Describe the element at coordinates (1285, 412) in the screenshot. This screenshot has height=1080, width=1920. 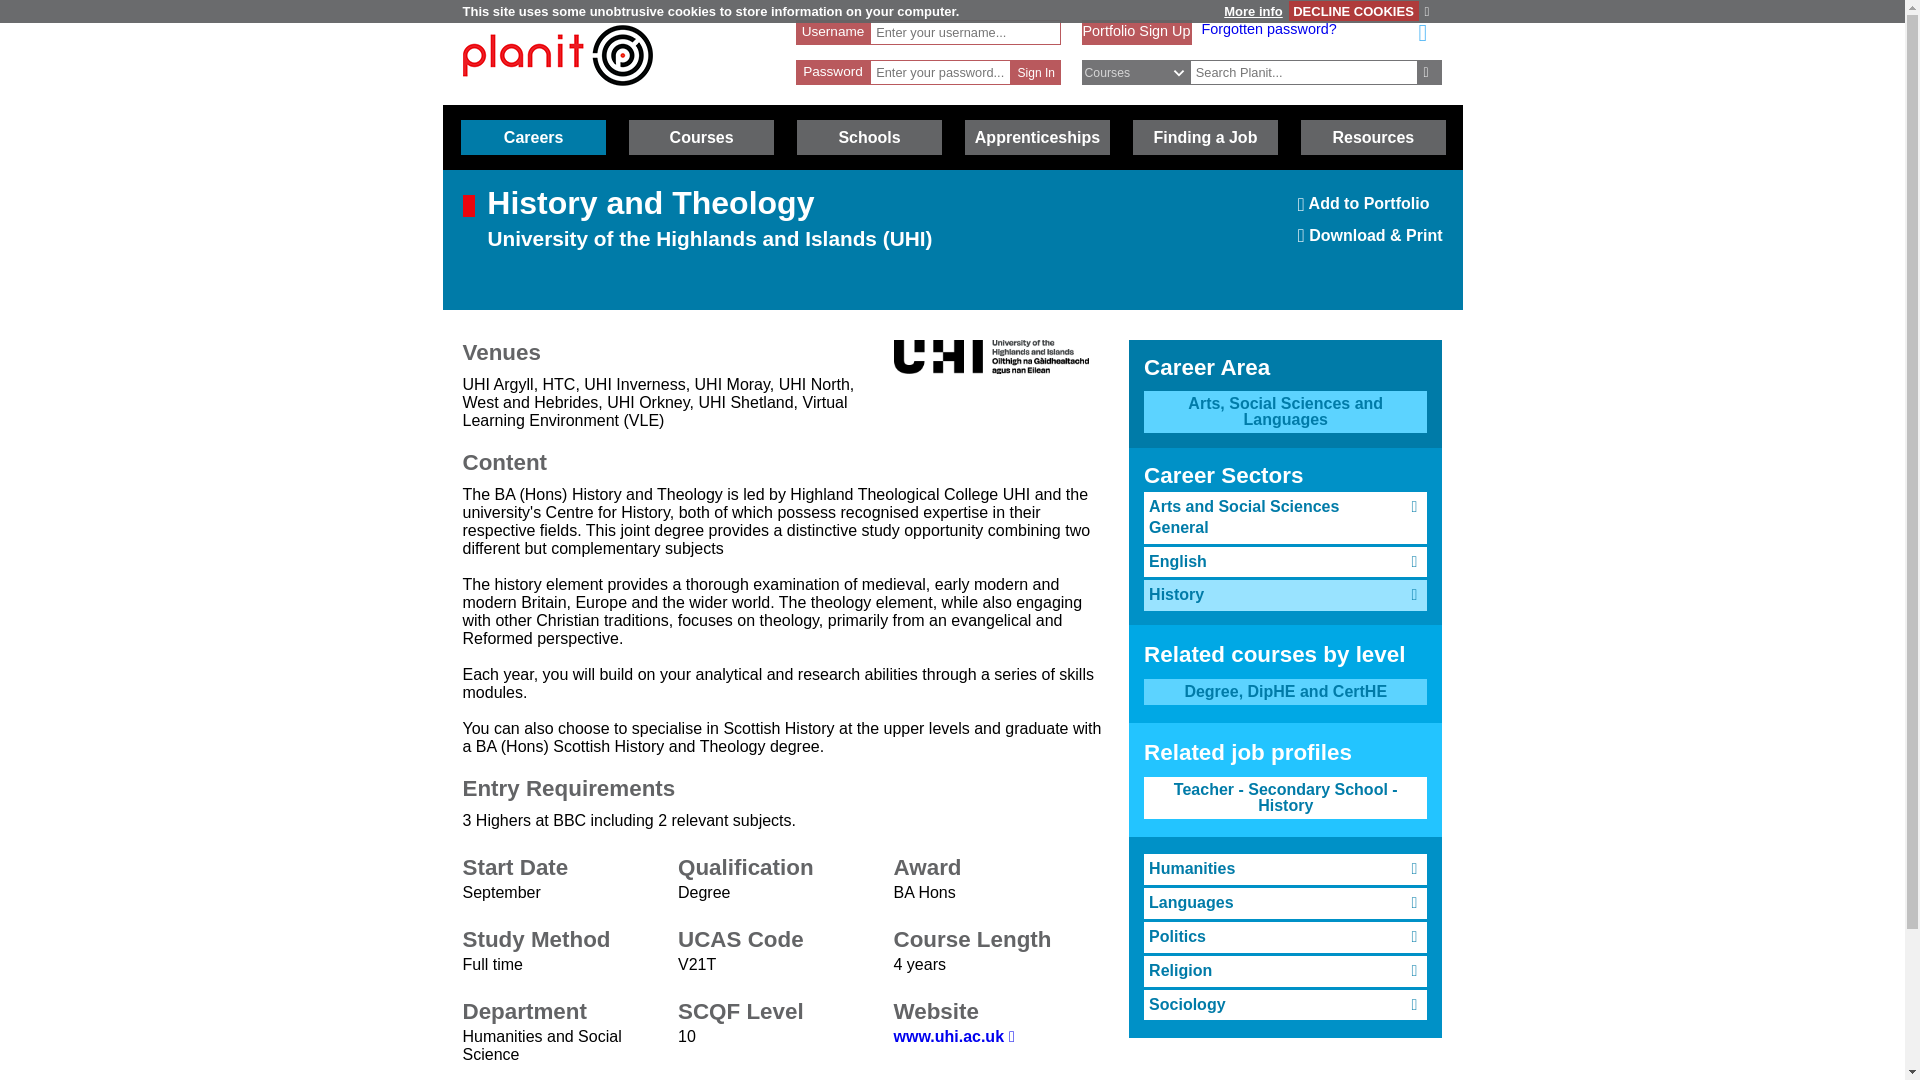
I see `Arts, Social Sciences and Languages` at that location.